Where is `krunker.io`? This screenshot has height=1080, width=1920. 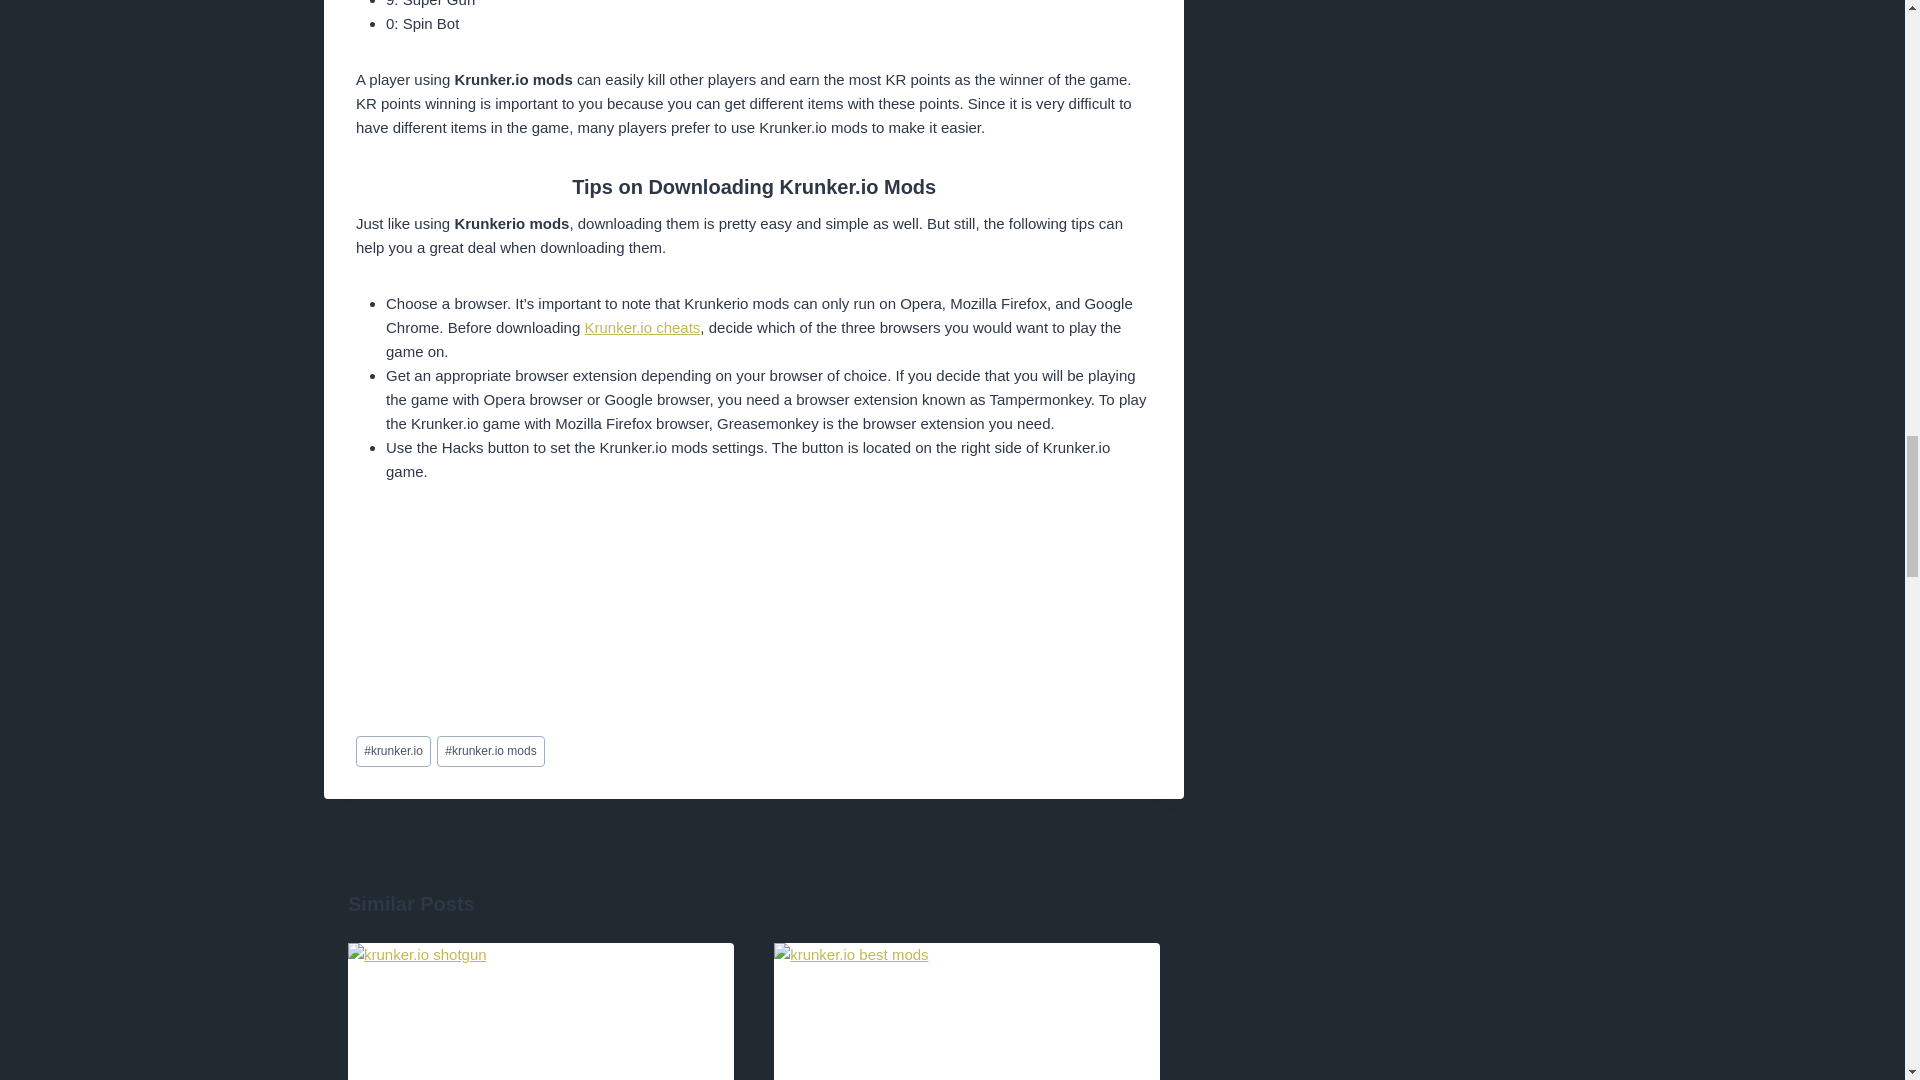
krunker.io is located at coordinates (392, 750).